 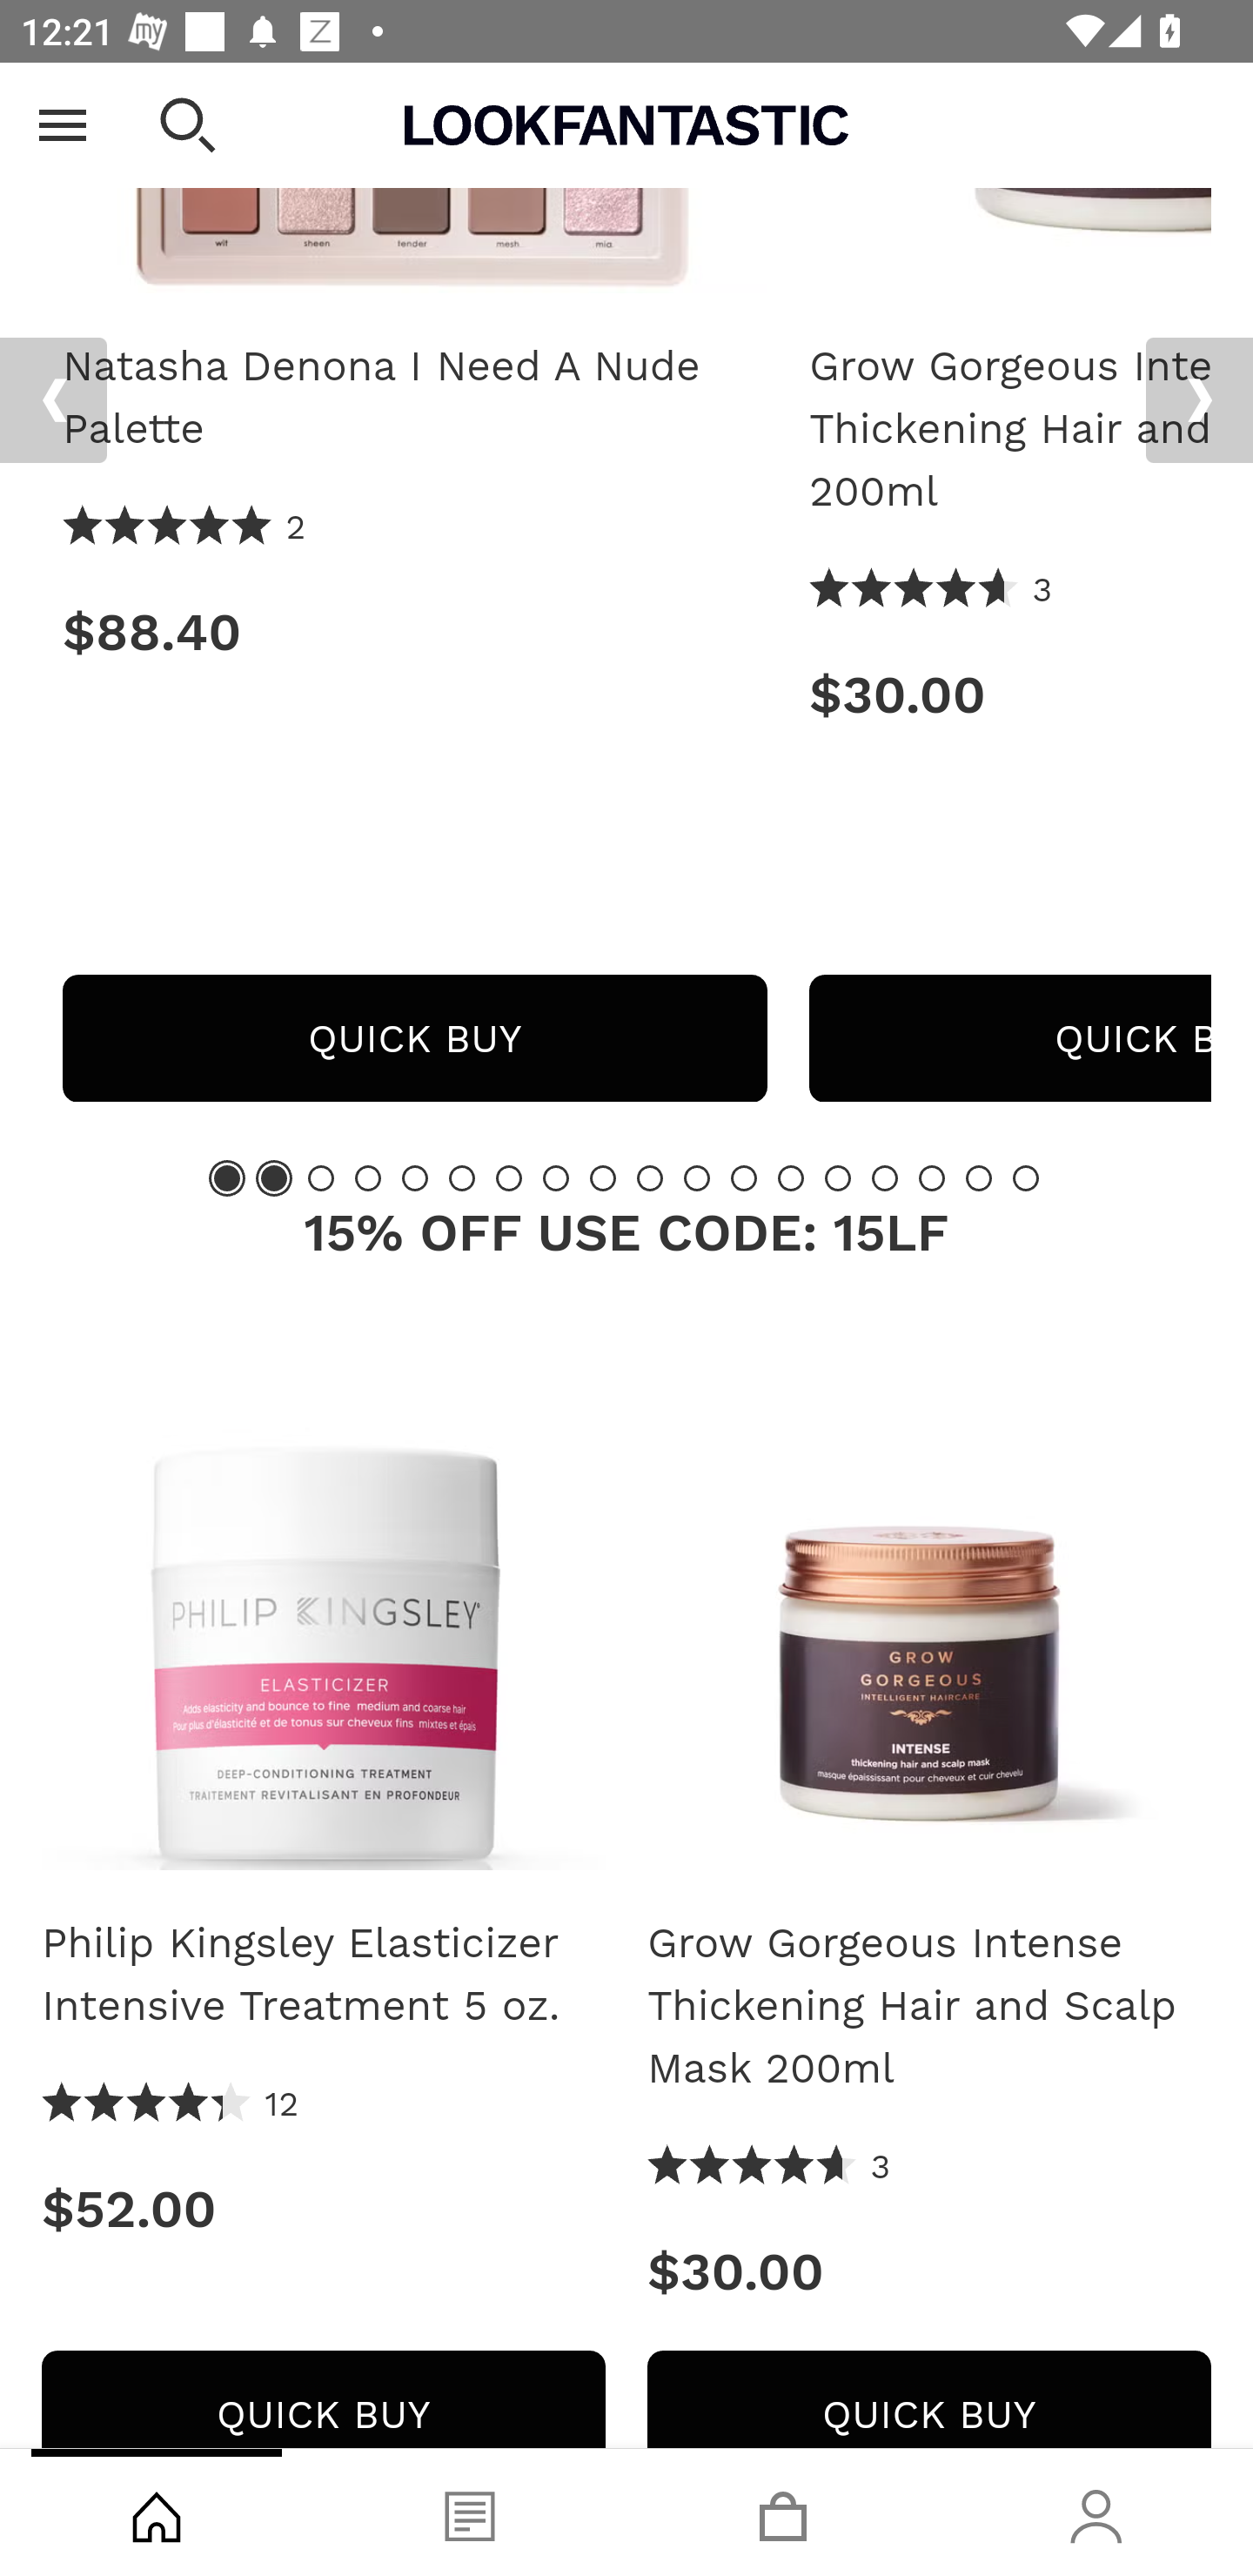 I want to click on Blog, tab, 2 of 4, so click(x=470, y=2512).